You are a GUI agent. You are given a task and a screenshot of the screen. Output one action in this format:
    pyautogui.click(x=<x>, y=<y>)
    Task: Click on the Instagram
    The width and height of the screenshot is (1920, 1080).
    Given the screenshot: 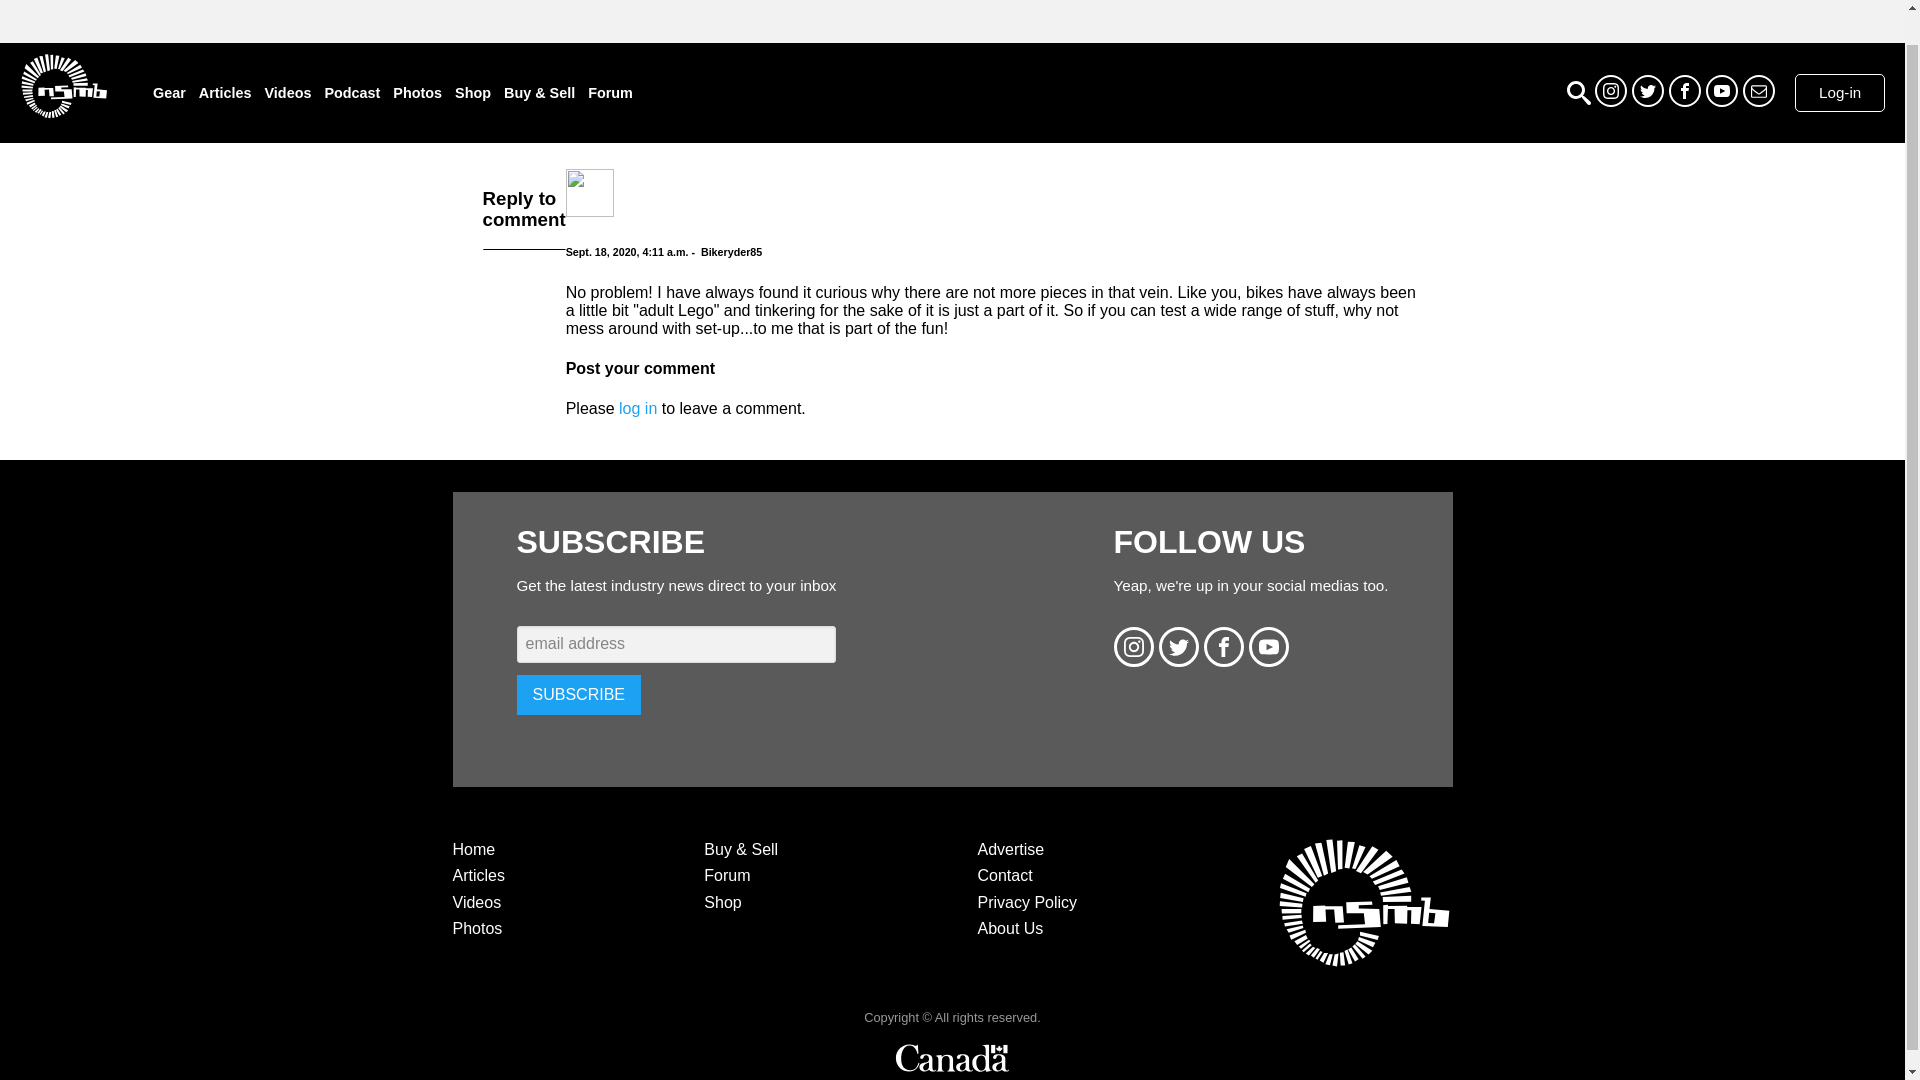 What is the action you would take?
    pyautogui.click(x=1610, y=90)
    